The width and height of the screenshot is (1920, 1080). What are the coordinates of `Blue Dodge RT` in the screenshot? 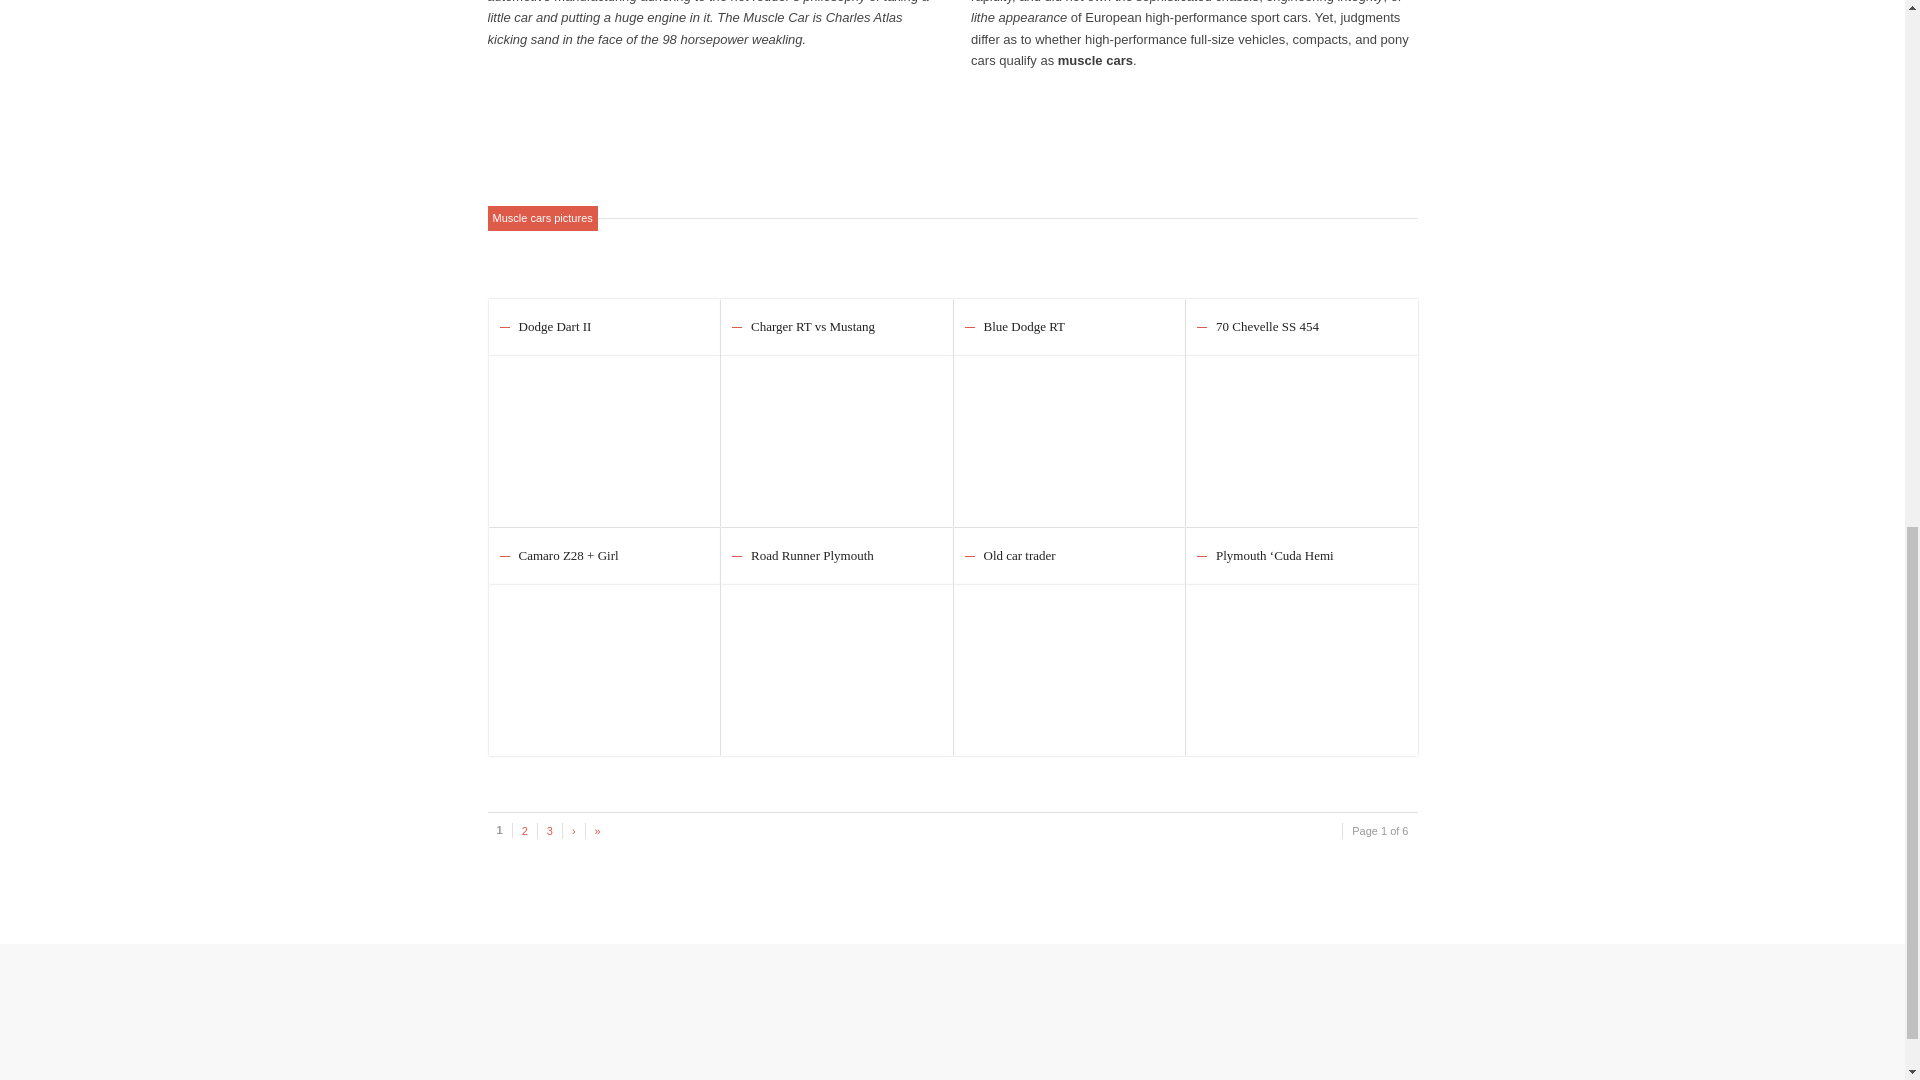 It's located at (1070, 431).